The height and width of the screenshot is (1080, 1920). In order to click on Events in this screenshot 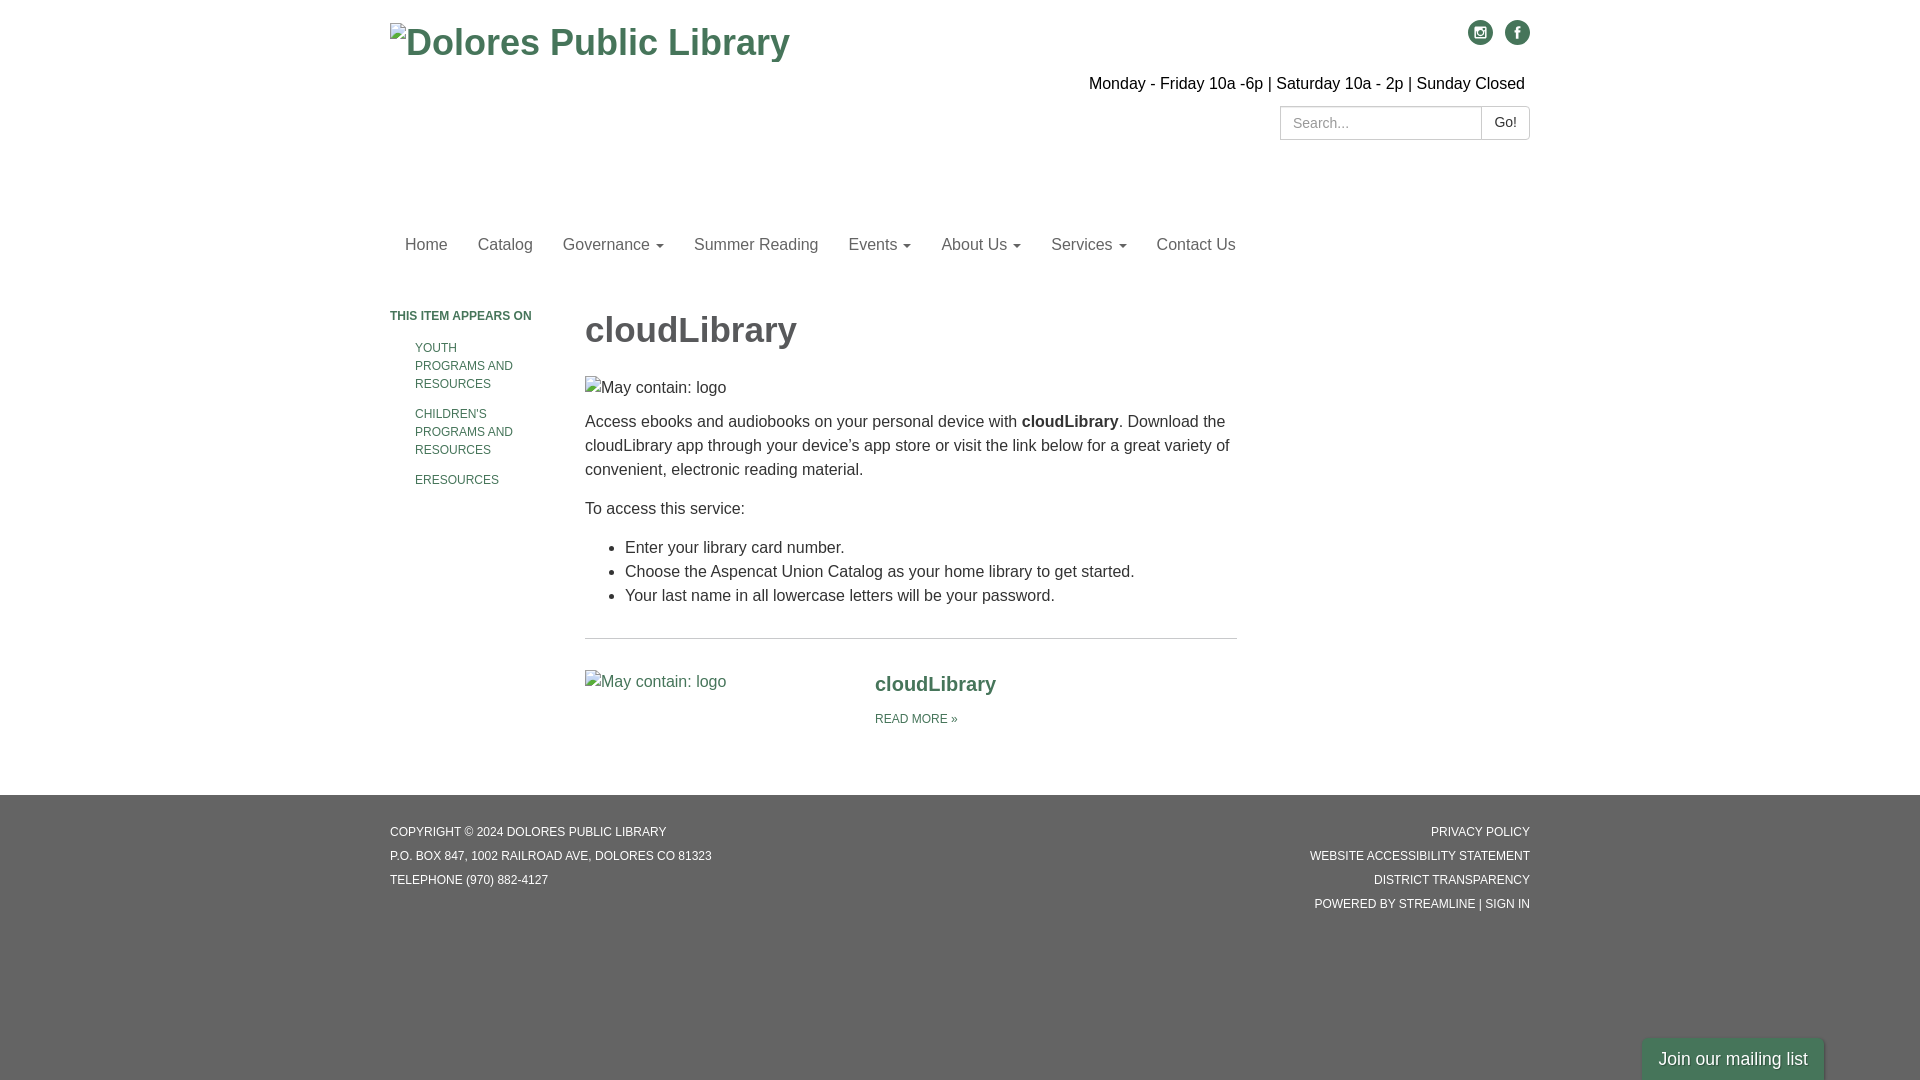, I will do `click(880, 245)`.